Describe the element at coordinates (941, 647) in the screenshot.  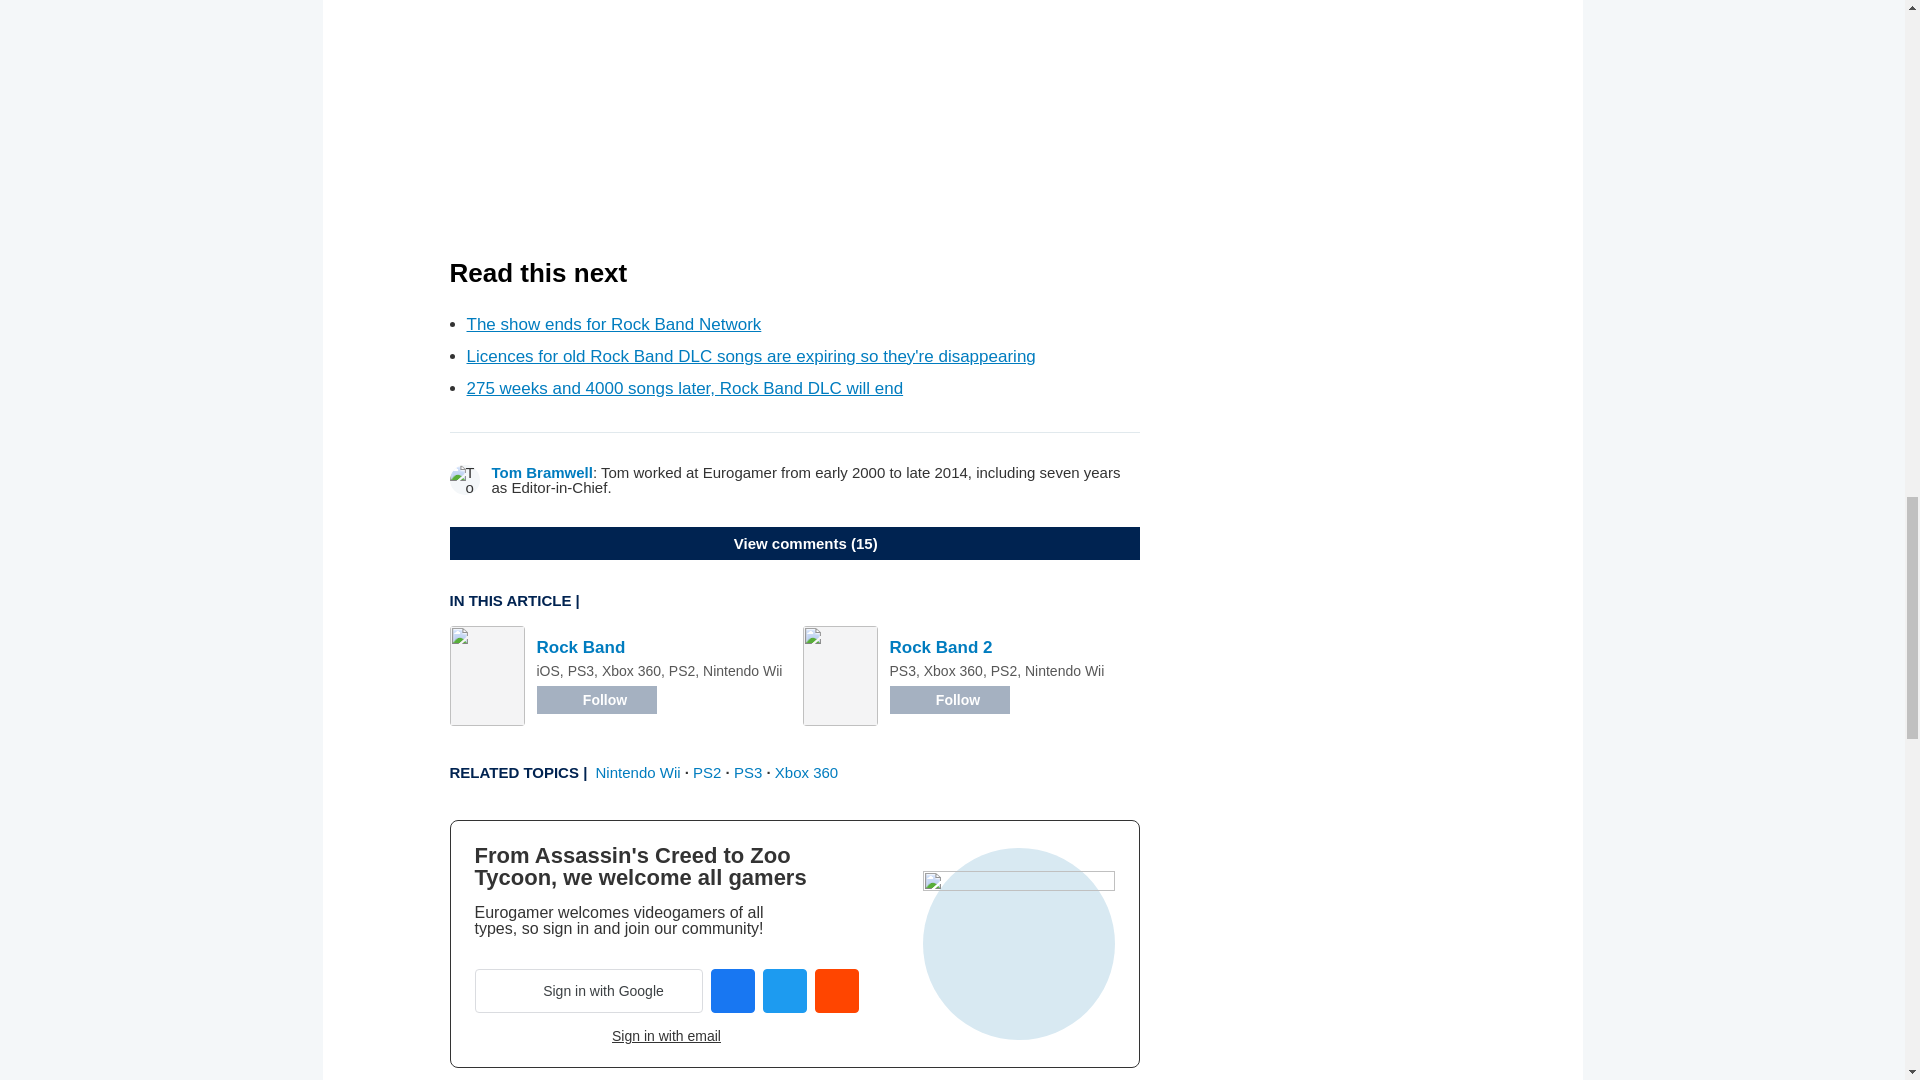
I see `Rock Band 2` at that location.